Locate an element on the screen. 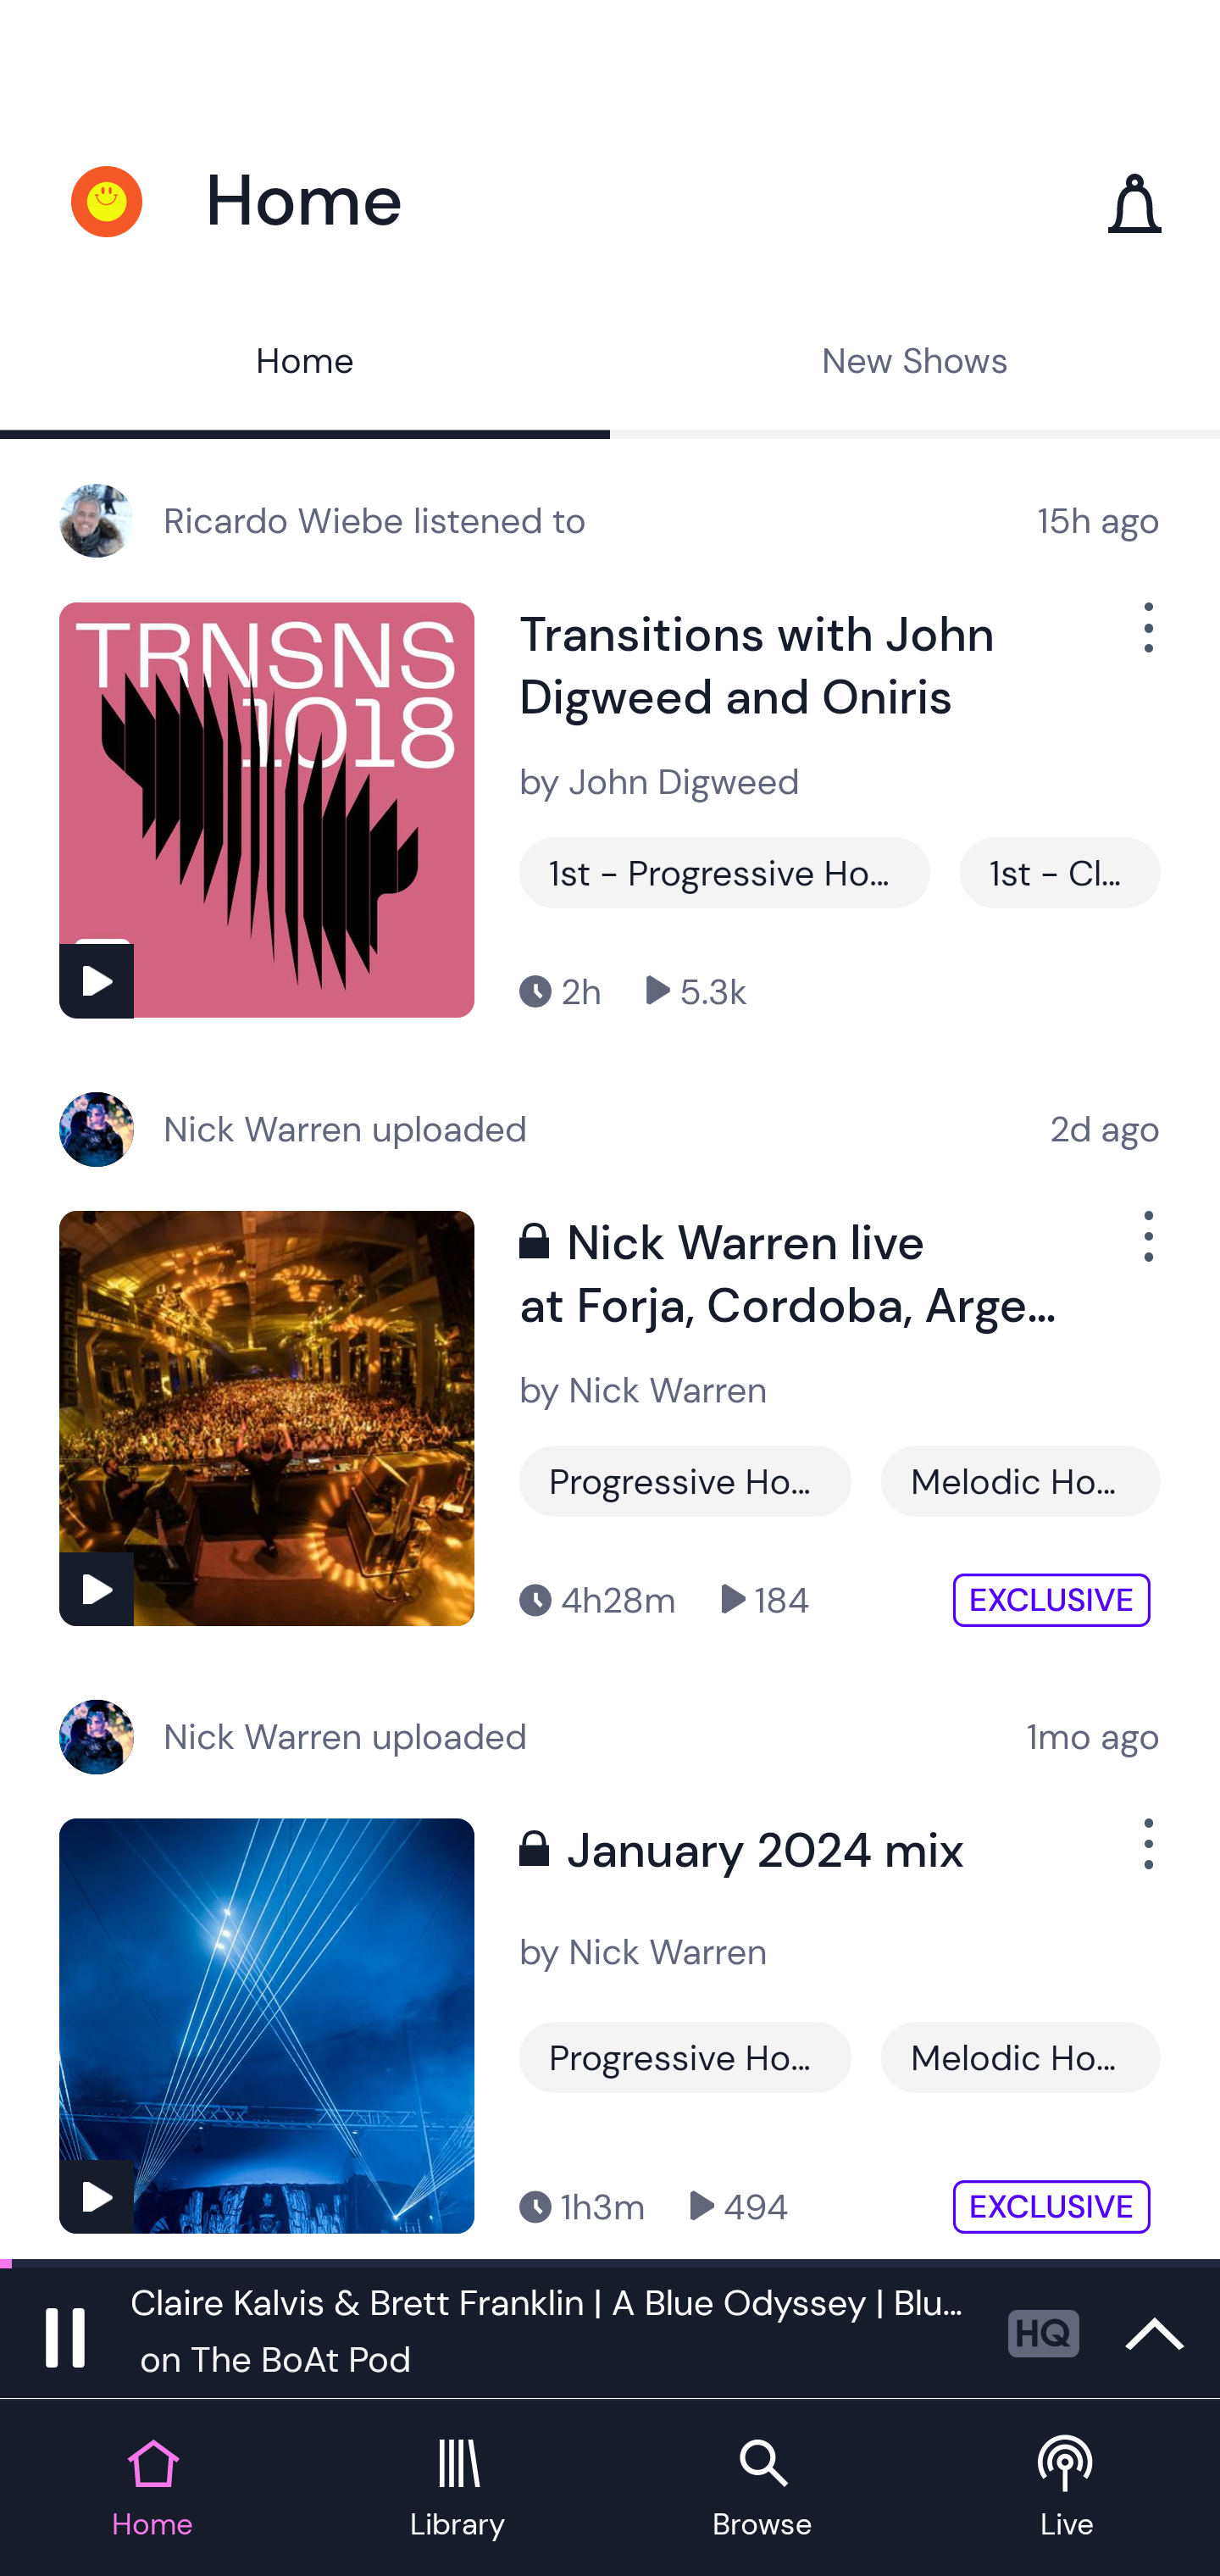  New Shows is located at coordinates (915, 364).